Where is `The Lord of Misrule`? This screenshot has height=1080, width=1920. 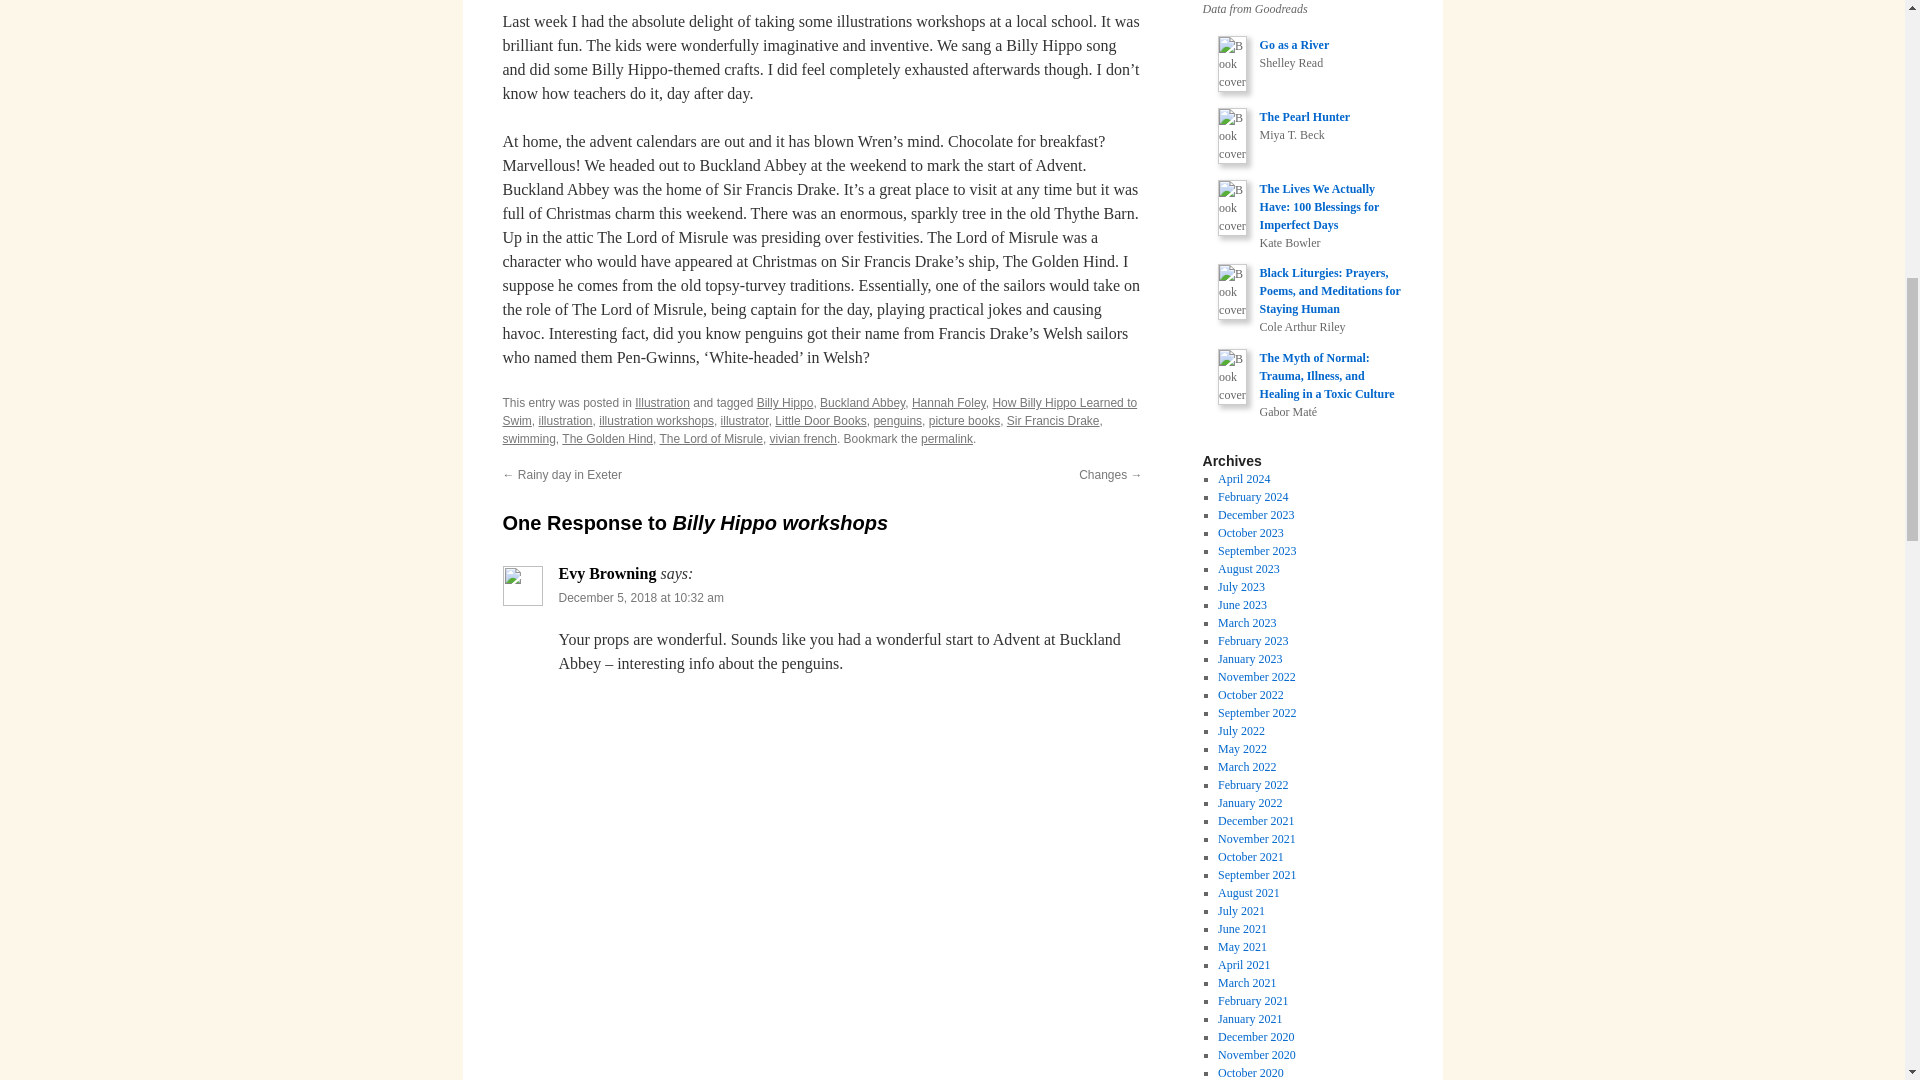
The Lord of Misrule is located at coordinates (710, 439).